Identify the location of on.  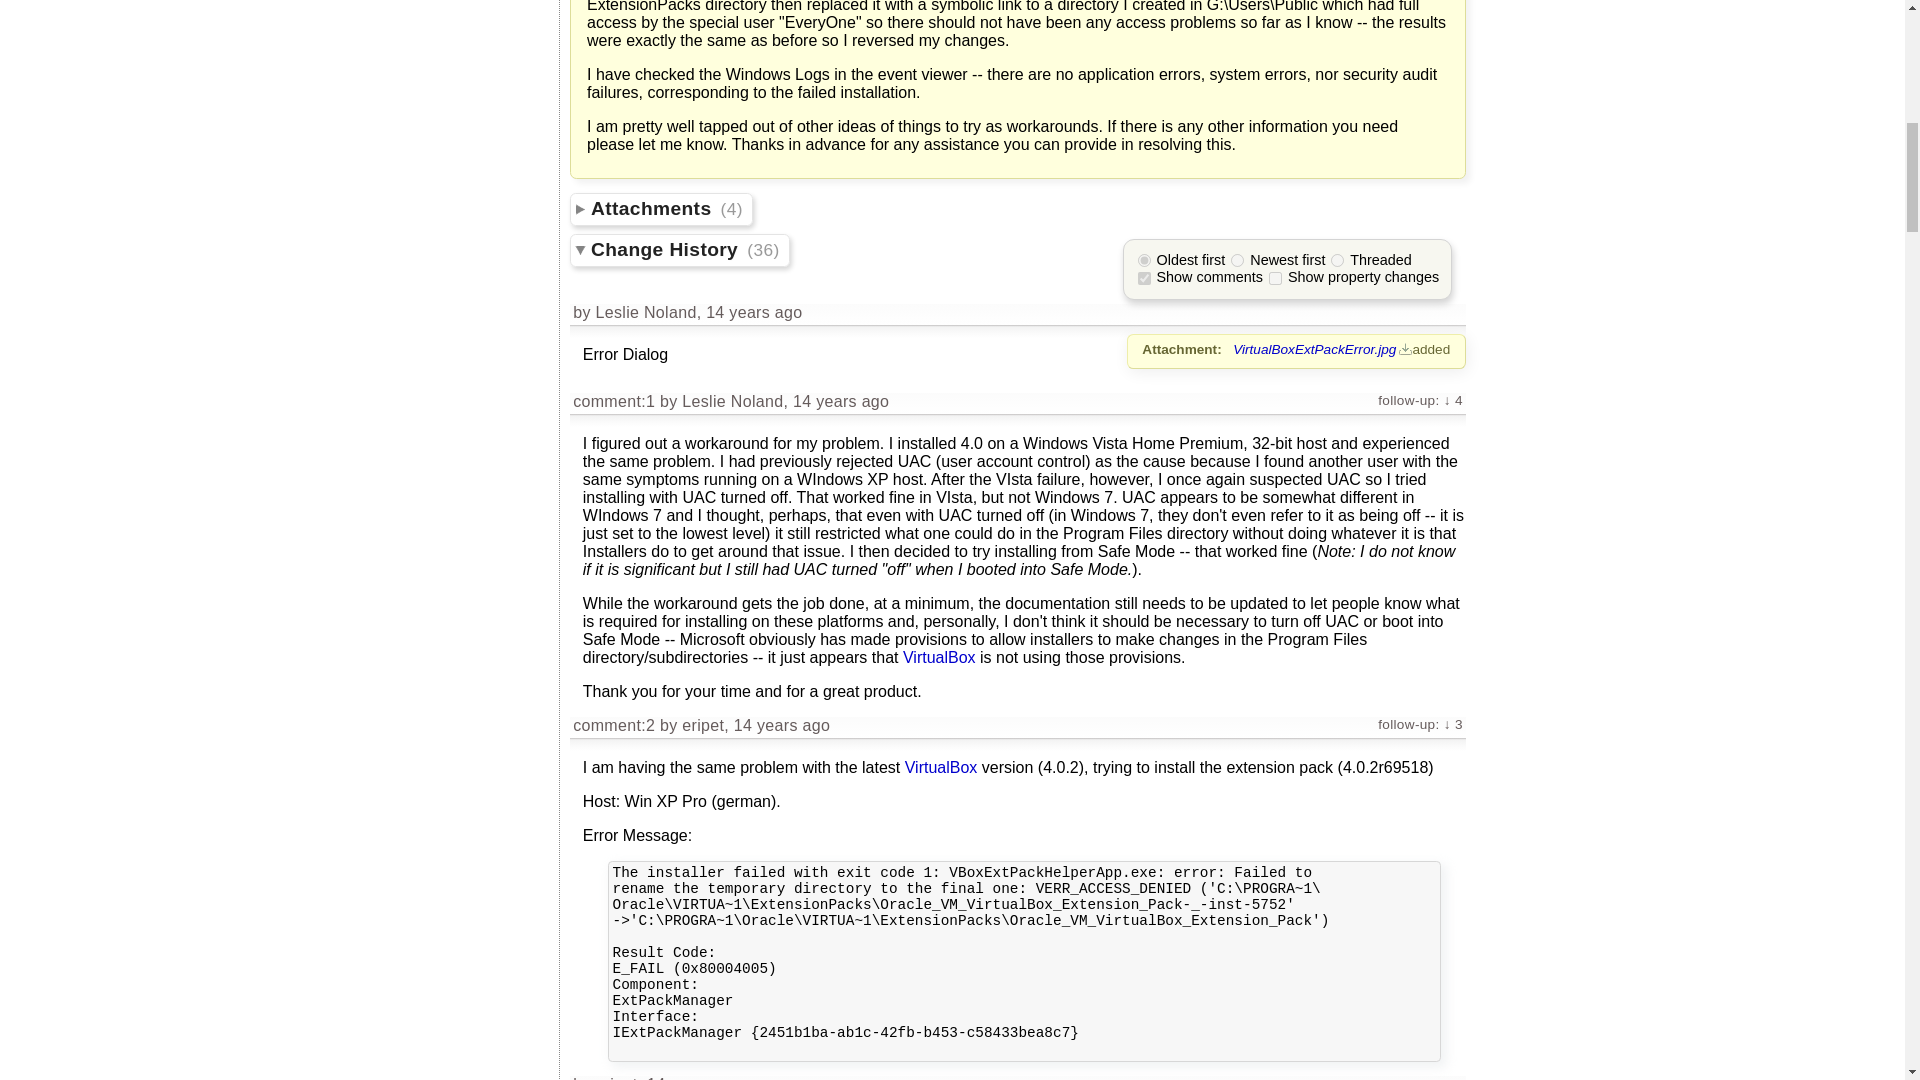
(1276, 278).